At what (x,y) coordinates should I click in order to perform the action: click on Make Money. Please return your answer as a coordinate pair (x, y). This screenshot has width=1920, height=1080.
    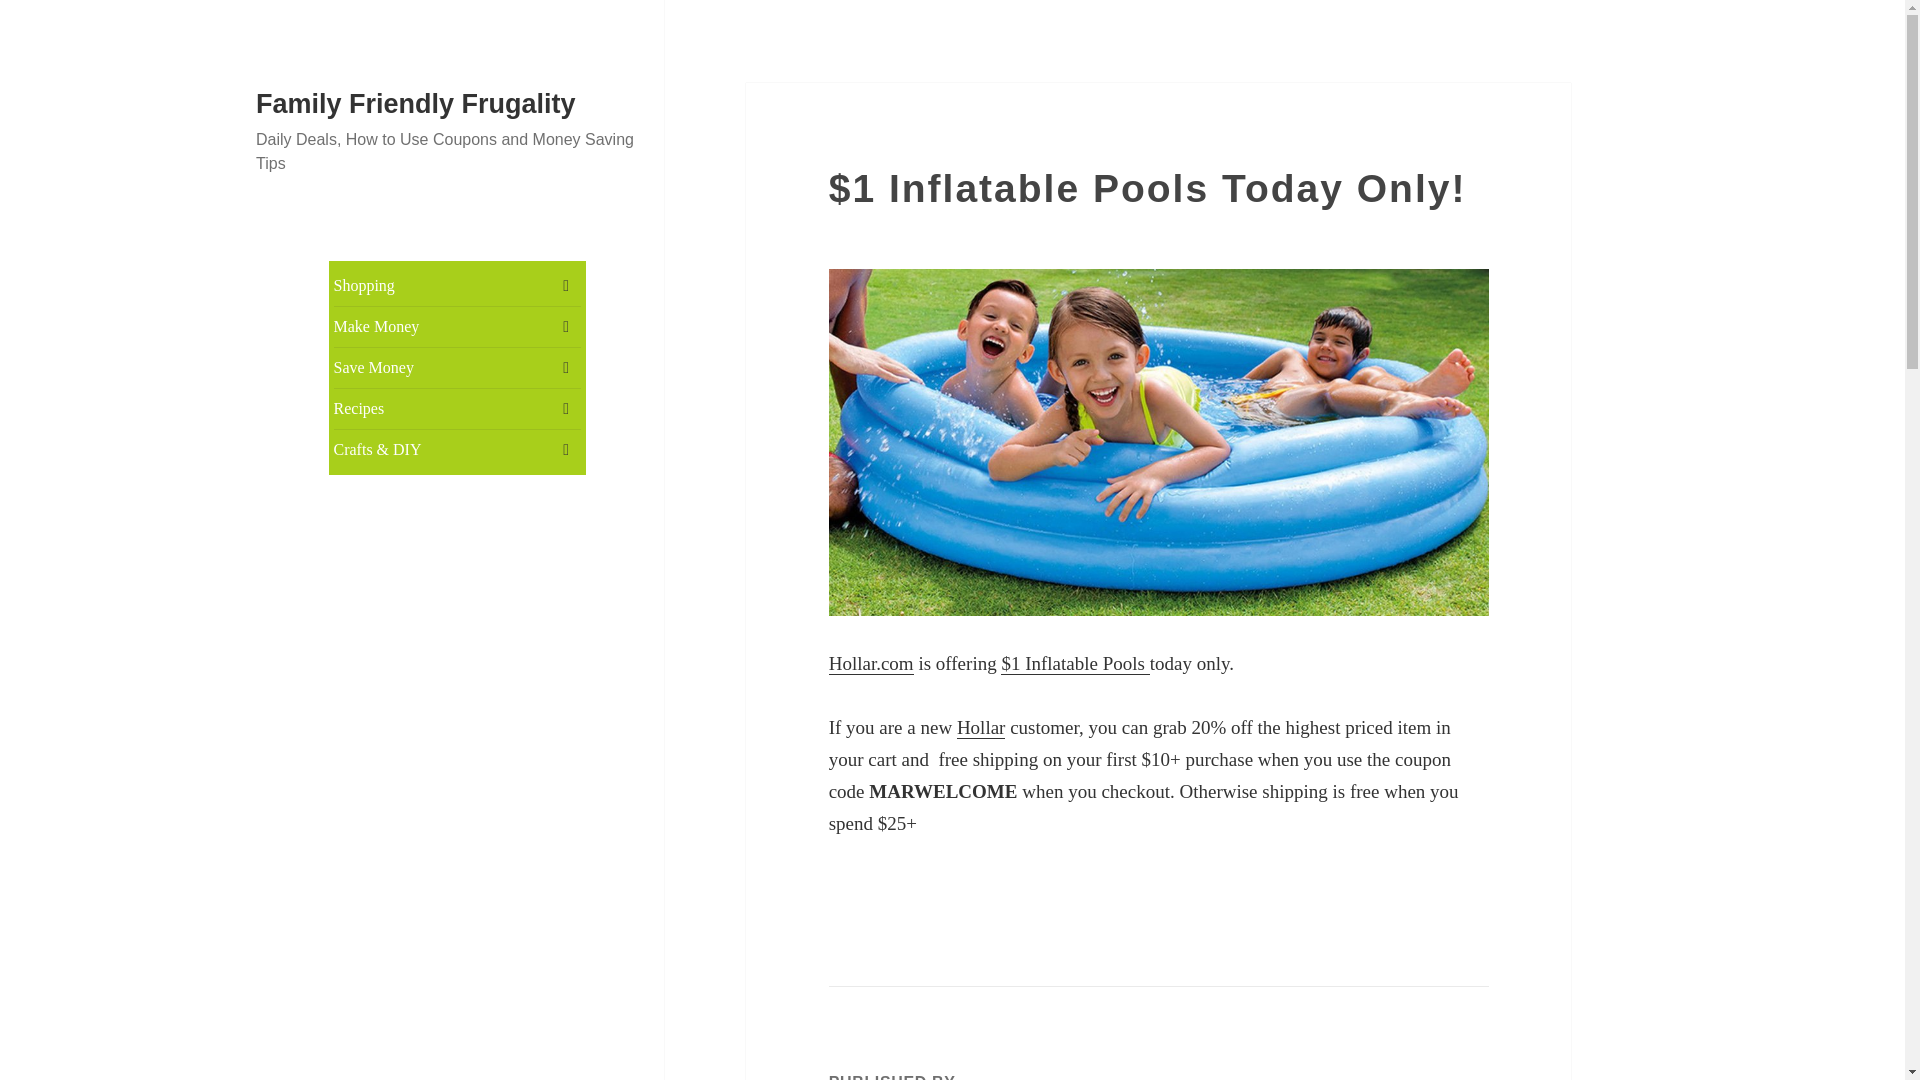
    Looking at the image, I should click on (458, 326).